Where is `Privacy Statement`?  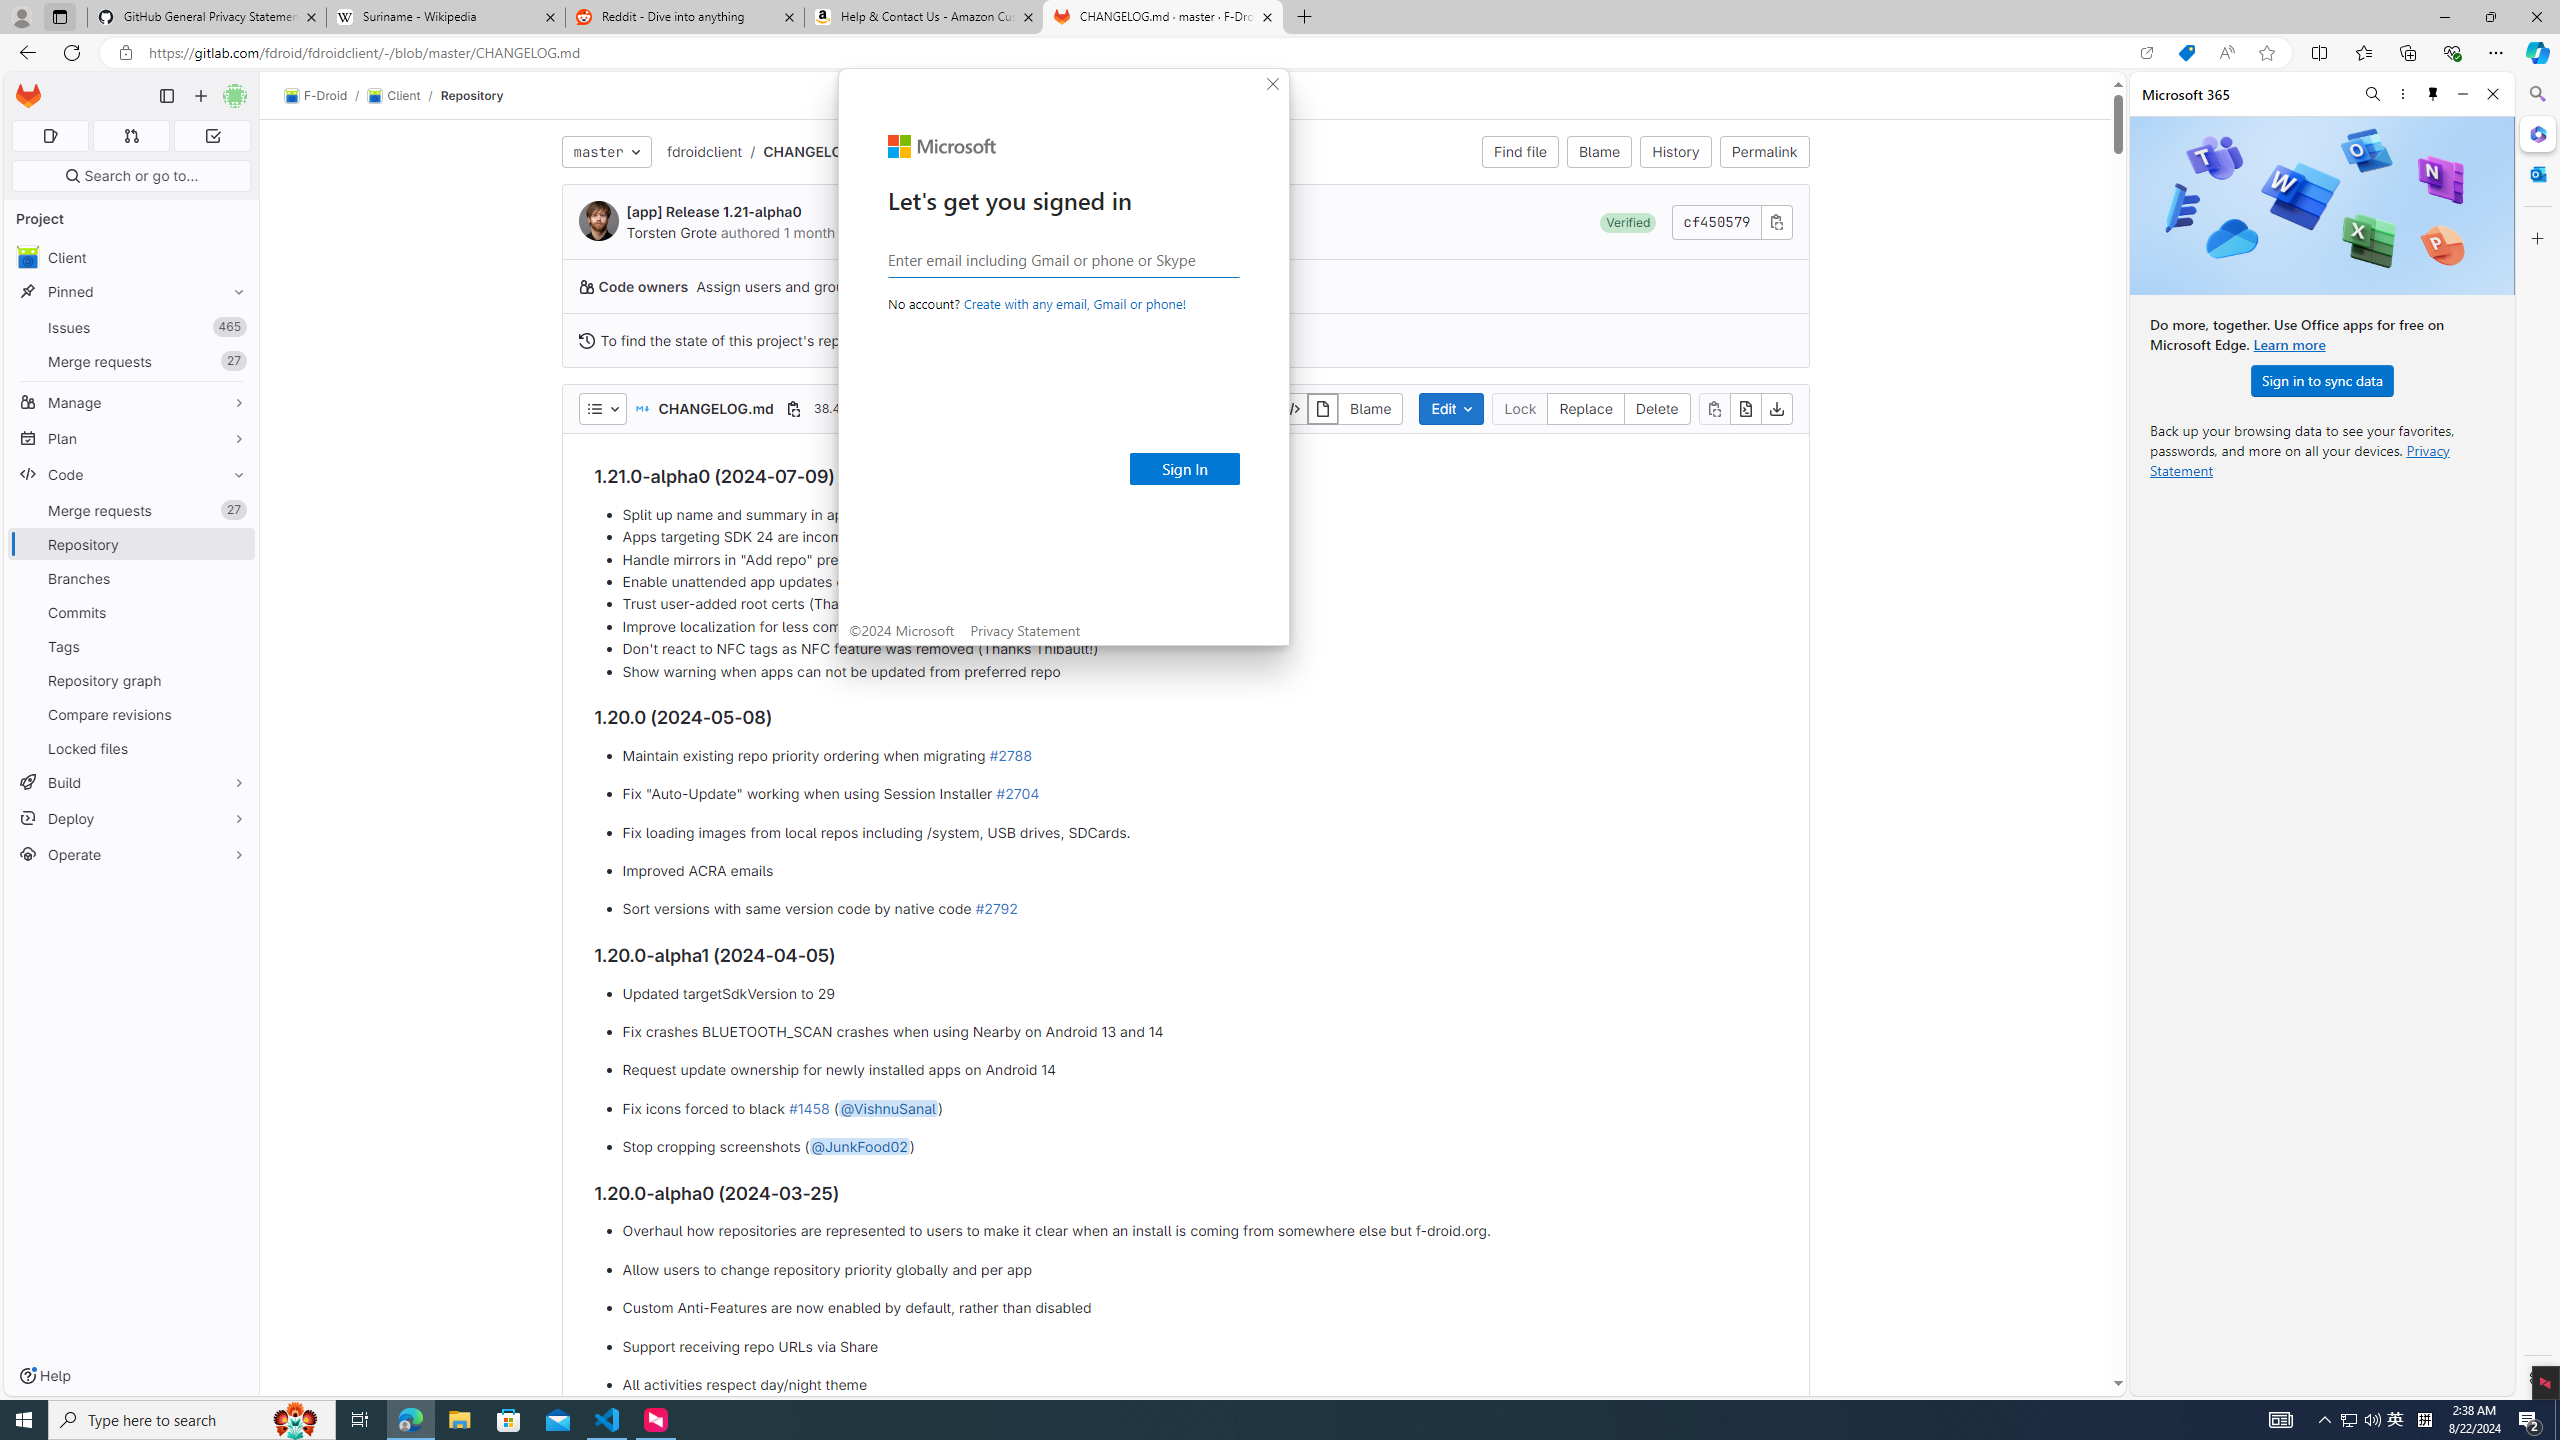
Privacy Statement is located at coordinates (858, 1146).